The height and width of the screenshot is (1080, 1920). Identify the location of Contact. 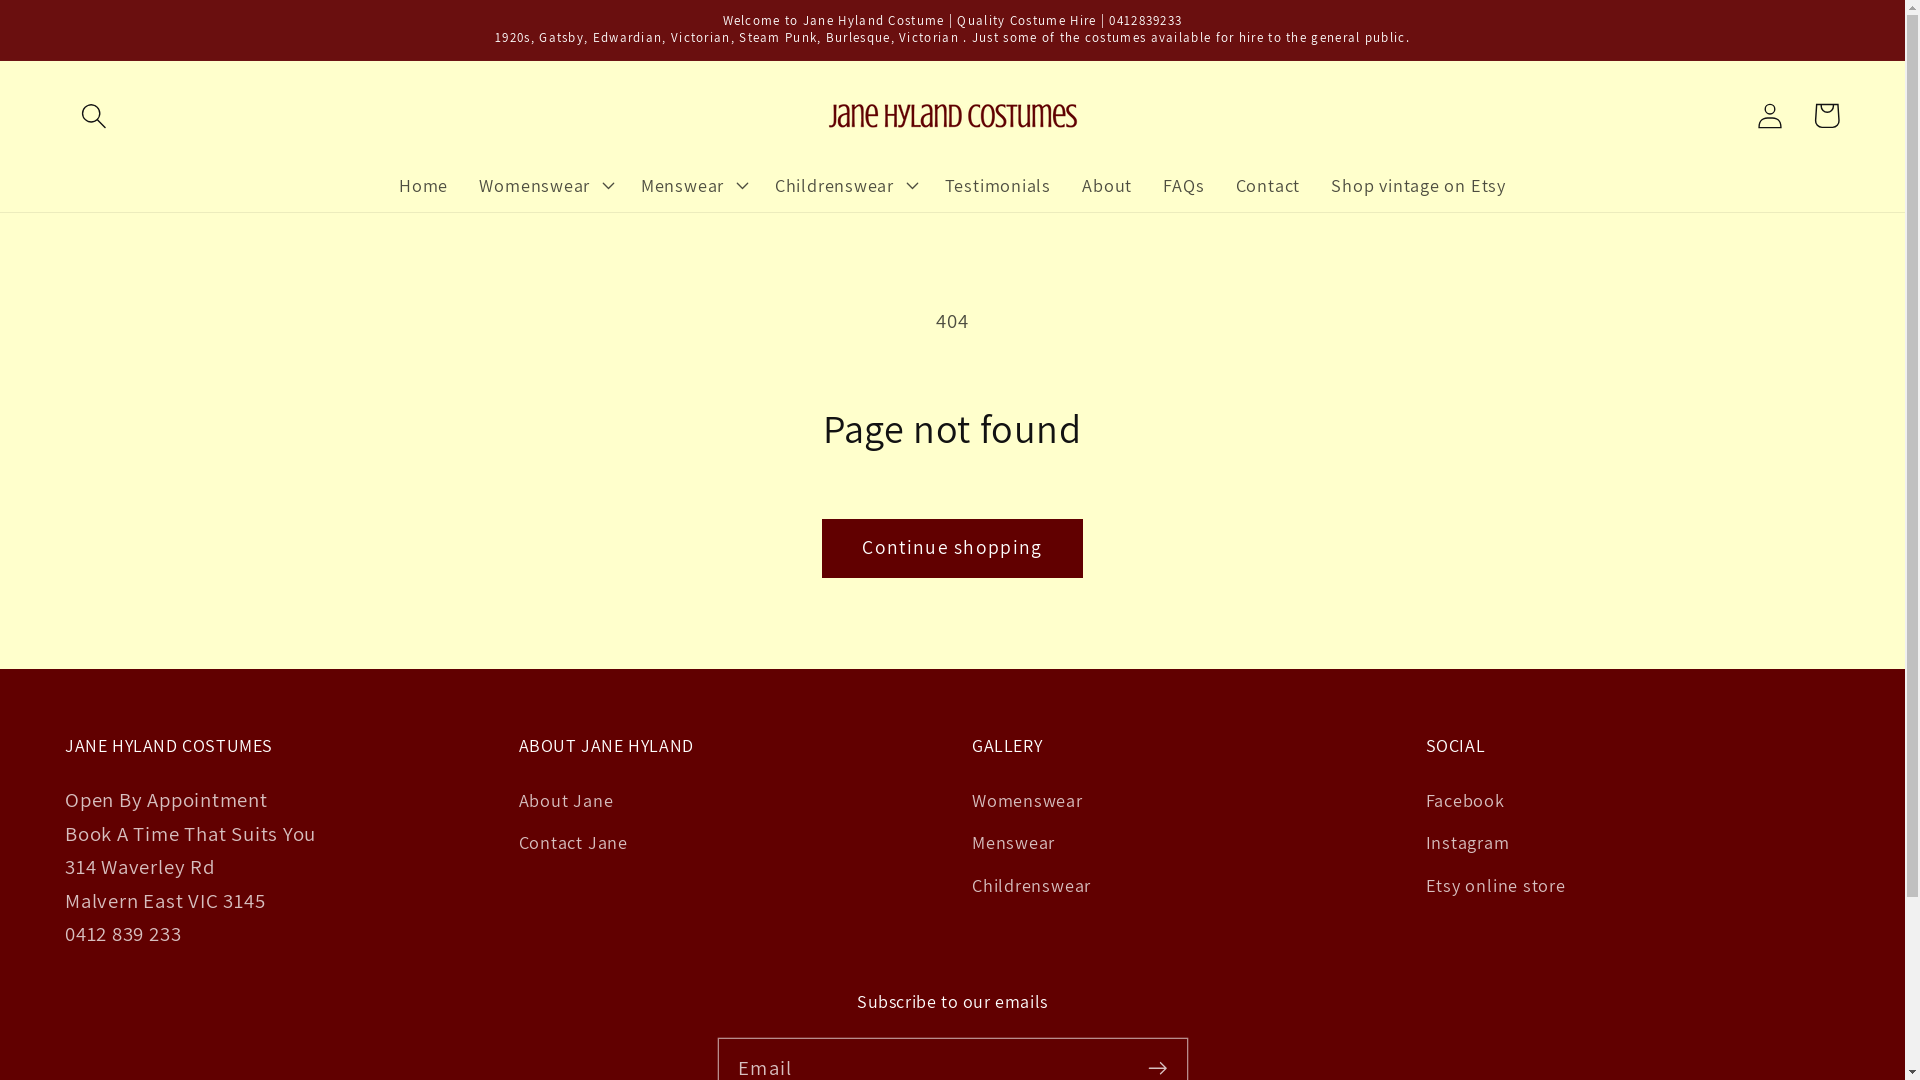
(1268, 185).